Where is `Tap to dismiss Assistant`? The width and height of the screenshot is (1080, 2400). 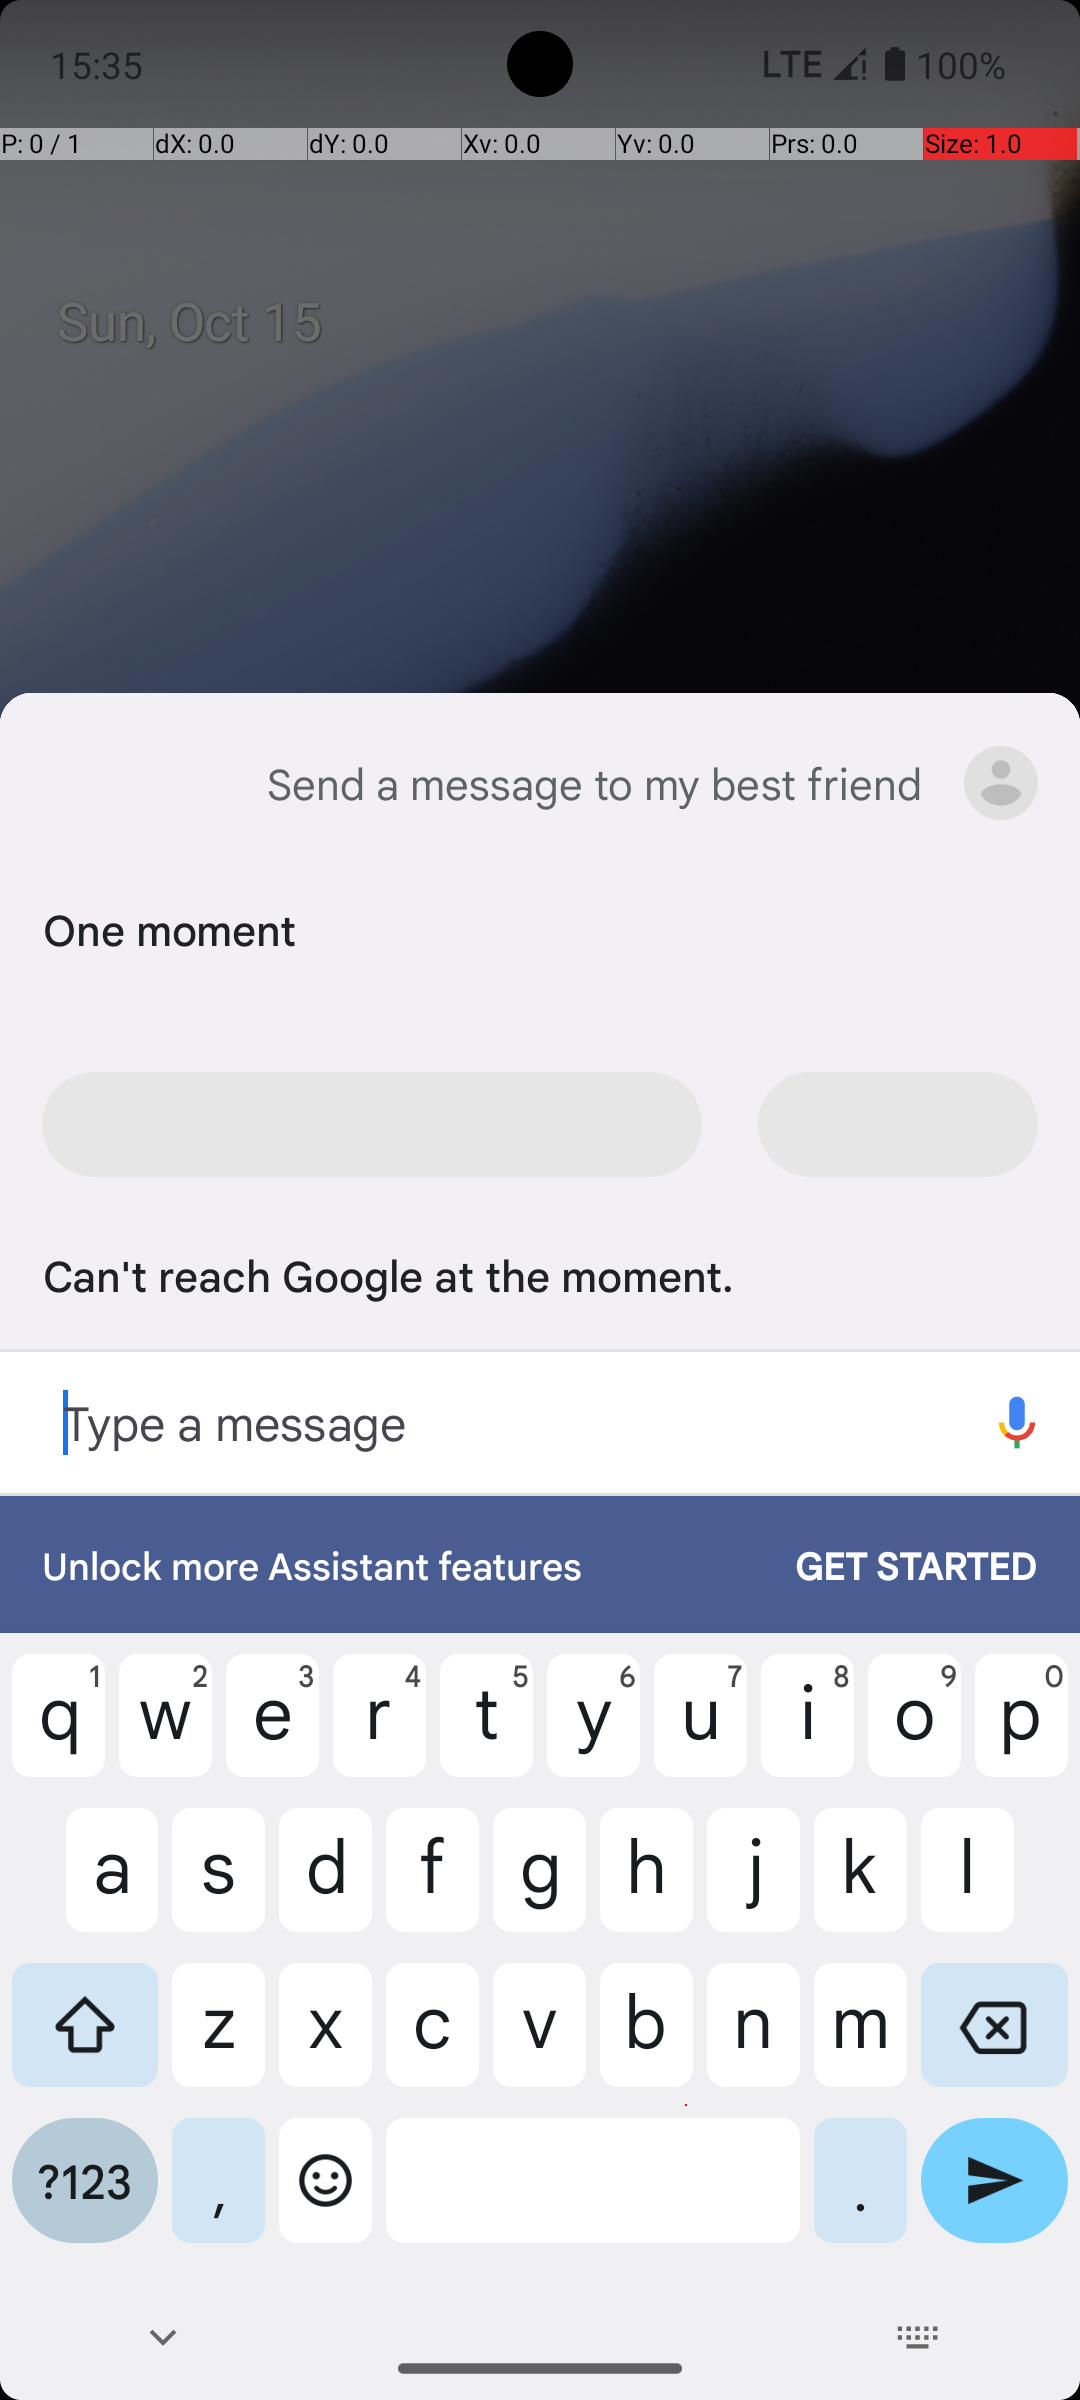 Tap to dismiss Assistant is located at coordinates (540, 880).